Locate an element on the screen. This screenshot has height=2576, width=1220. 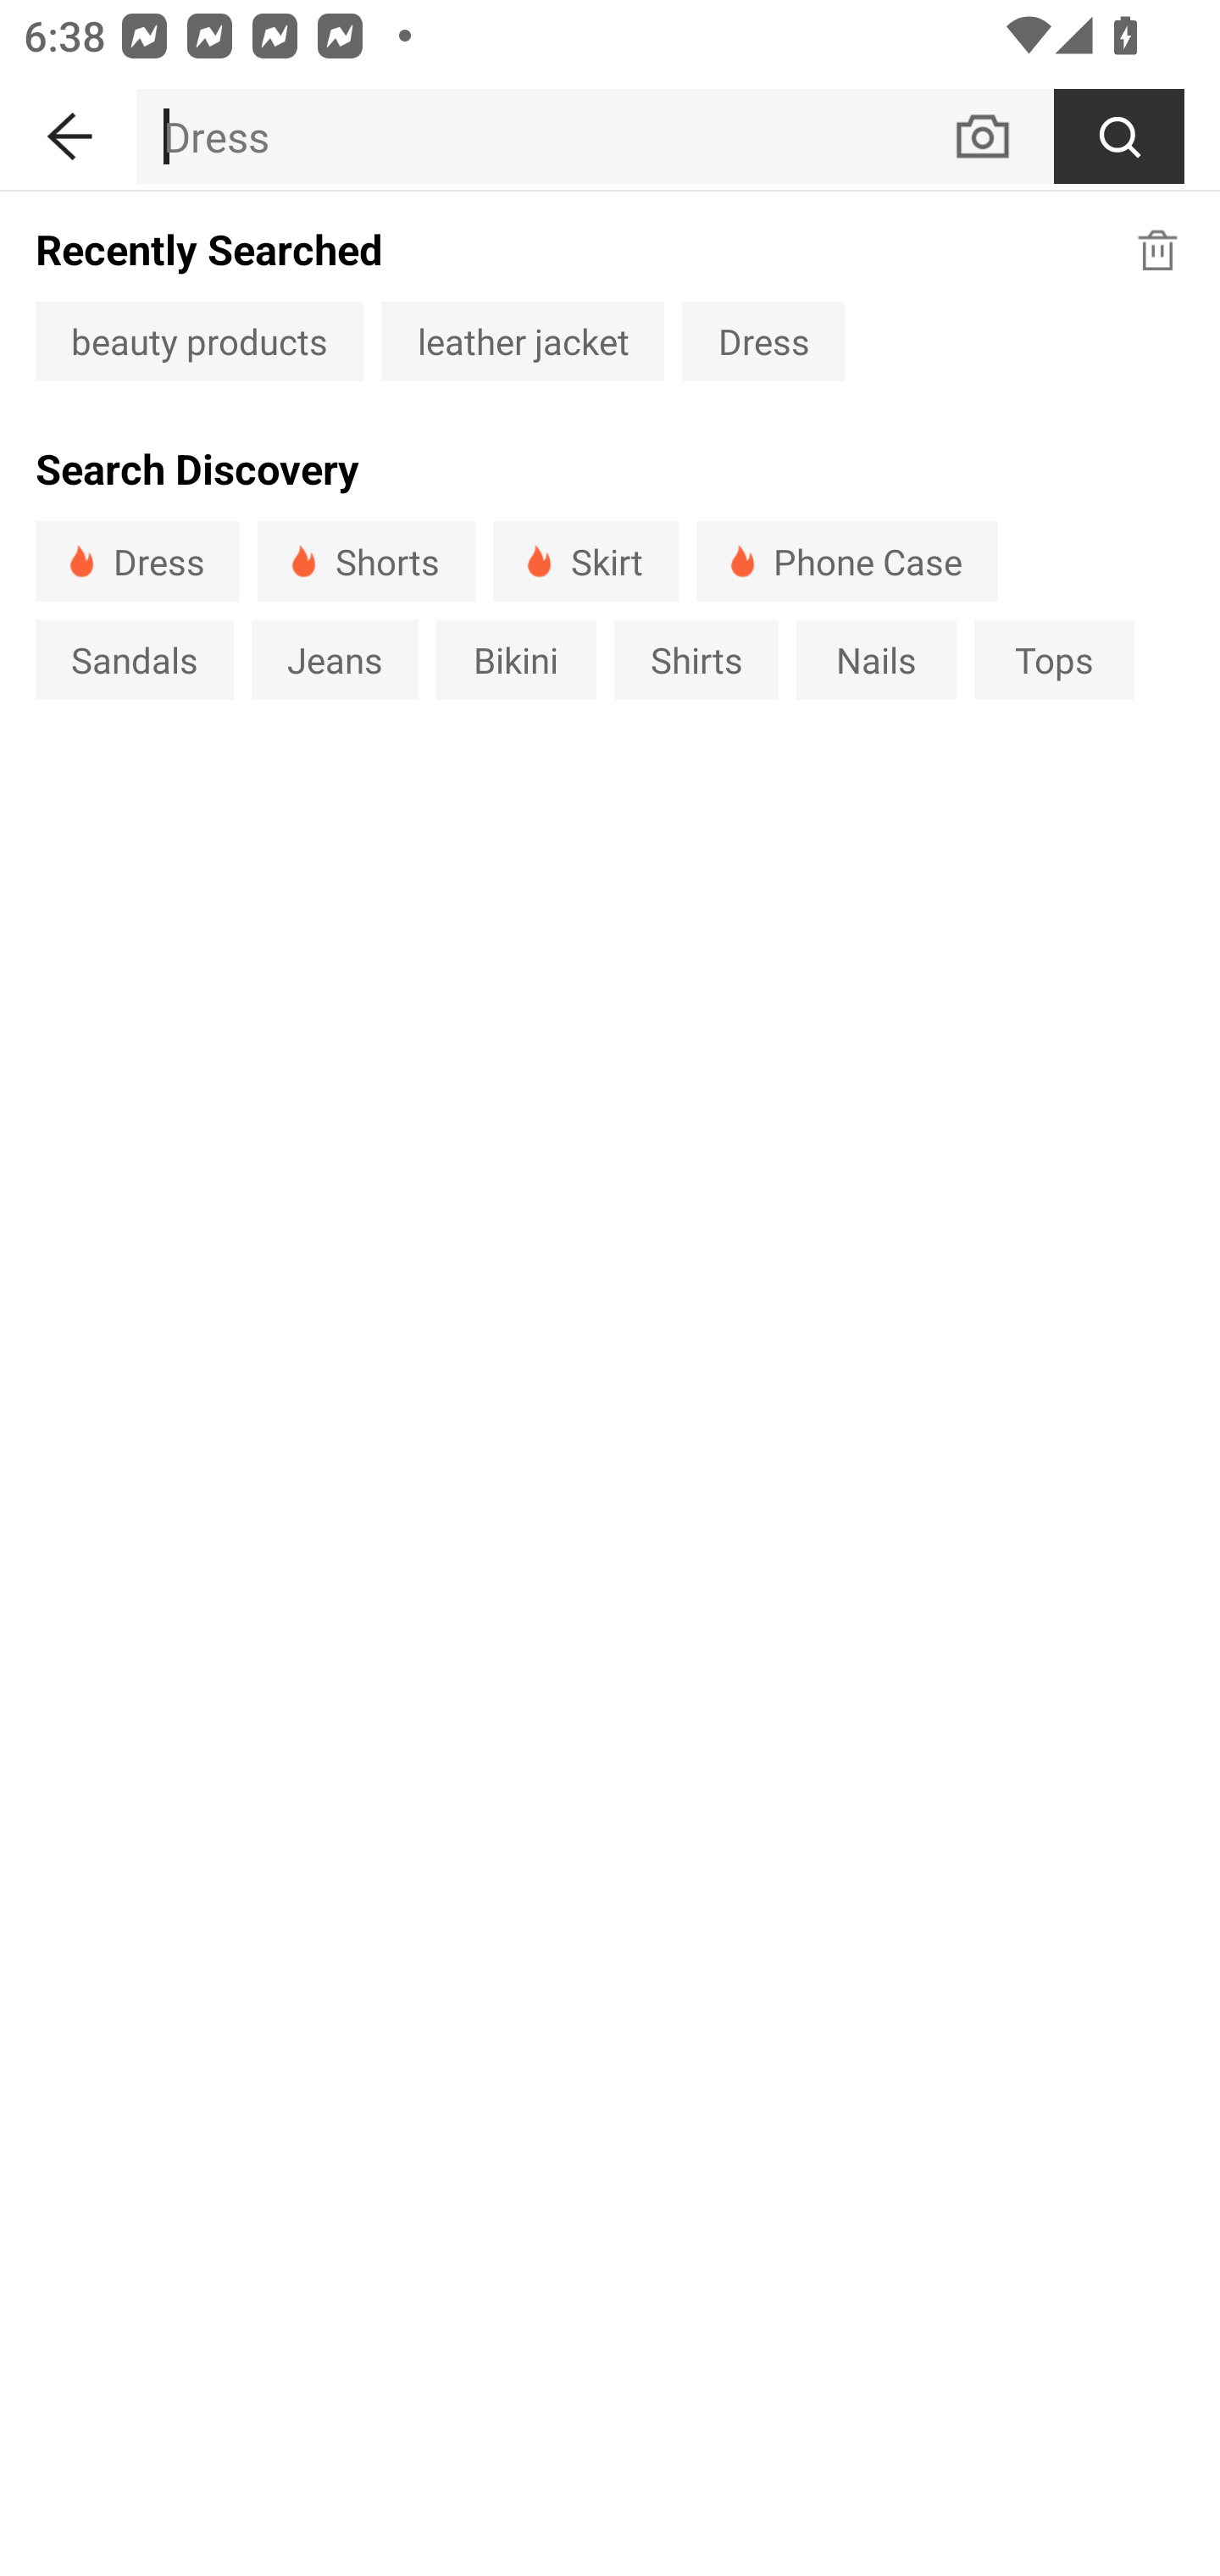
Shorts is located at coordinates (366, 561).